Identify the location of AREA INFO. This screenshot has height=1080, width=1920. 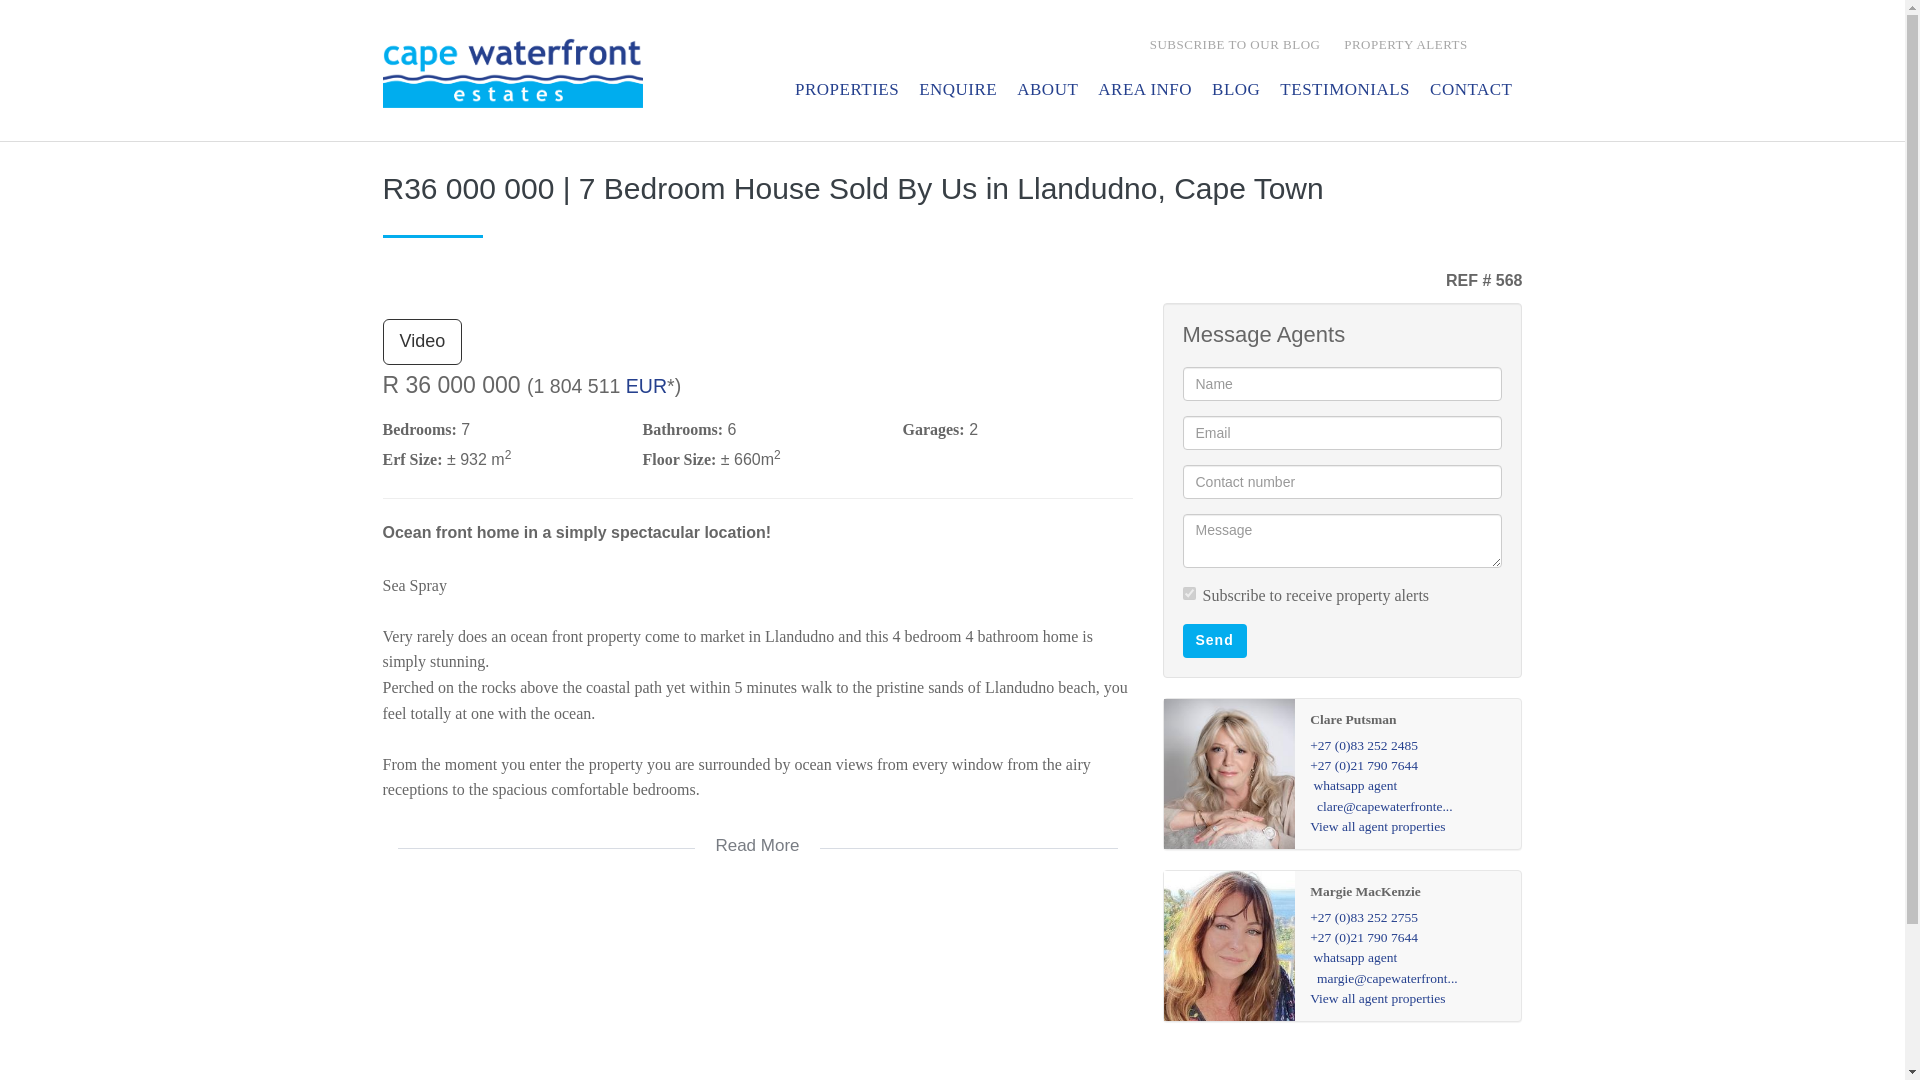
(1144, 92).